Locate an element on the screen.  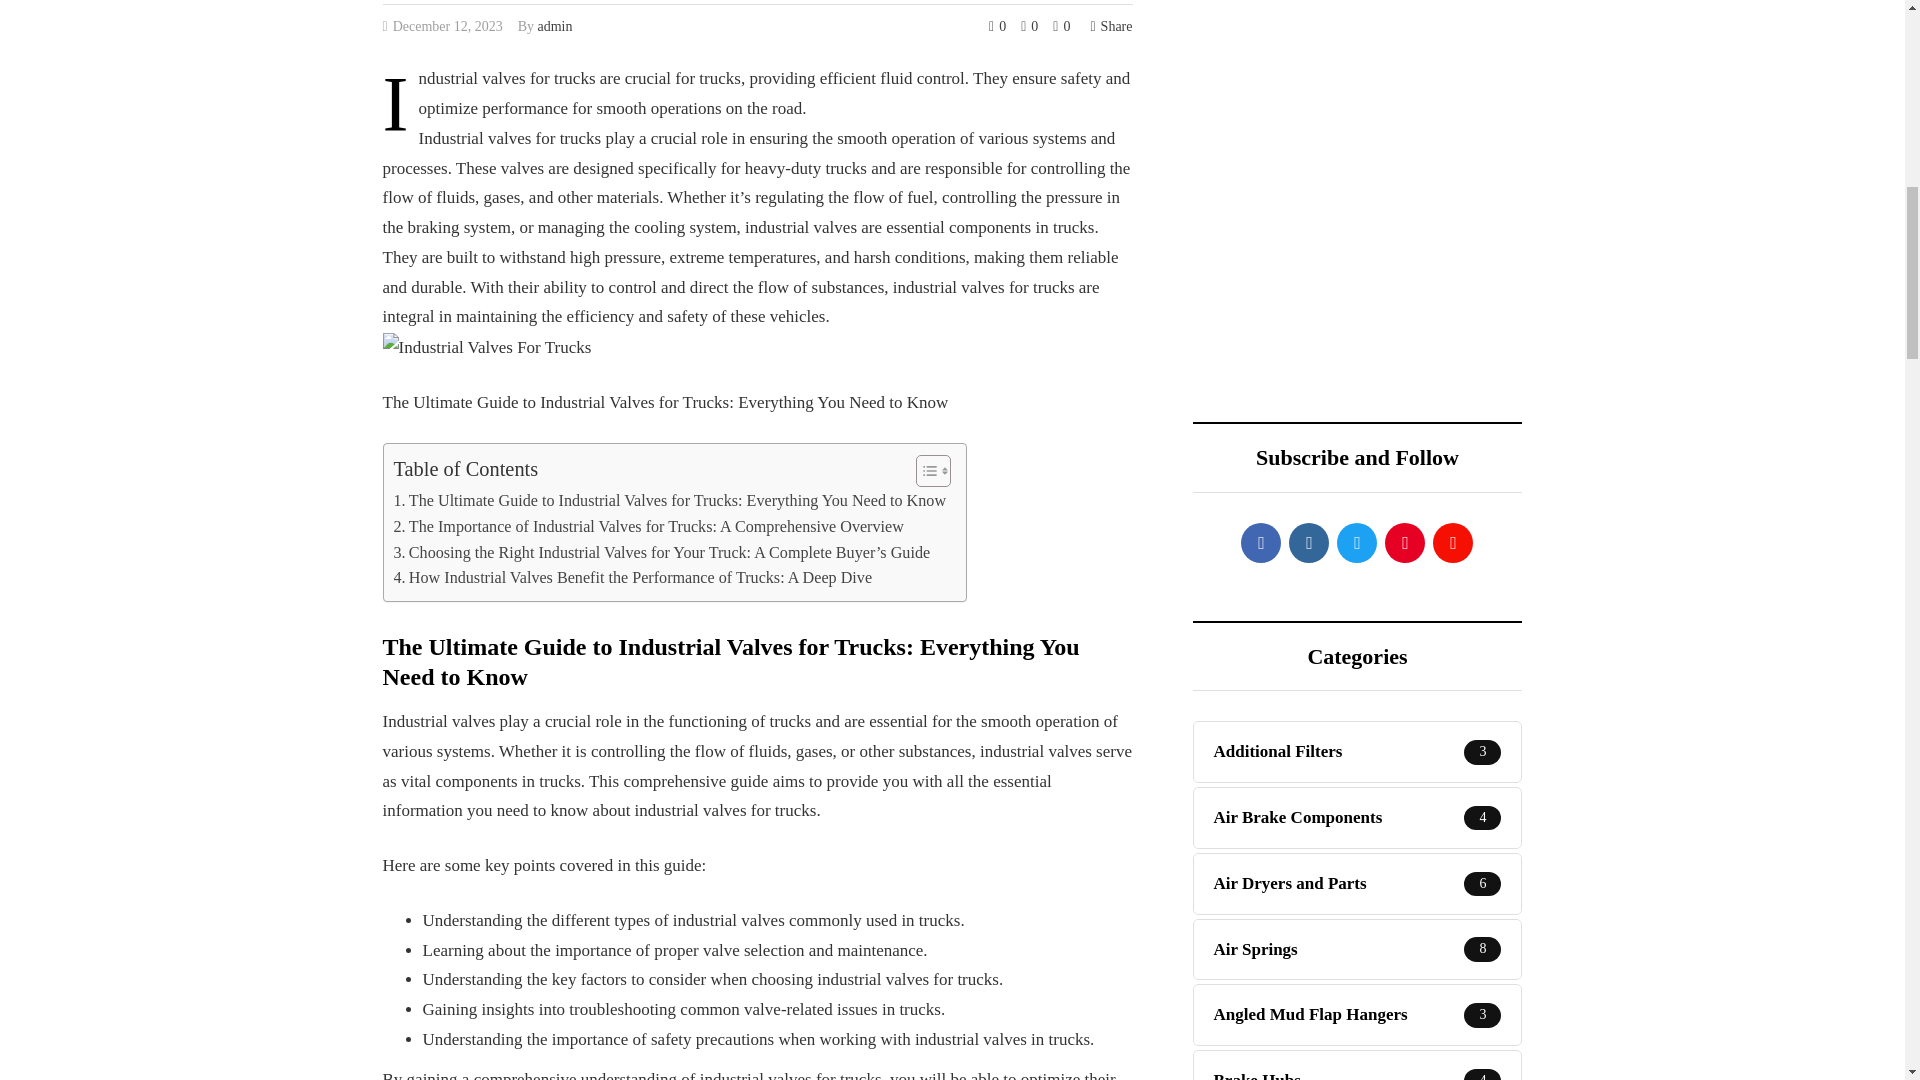
Posts by admin is located at coordinates (554, 26).